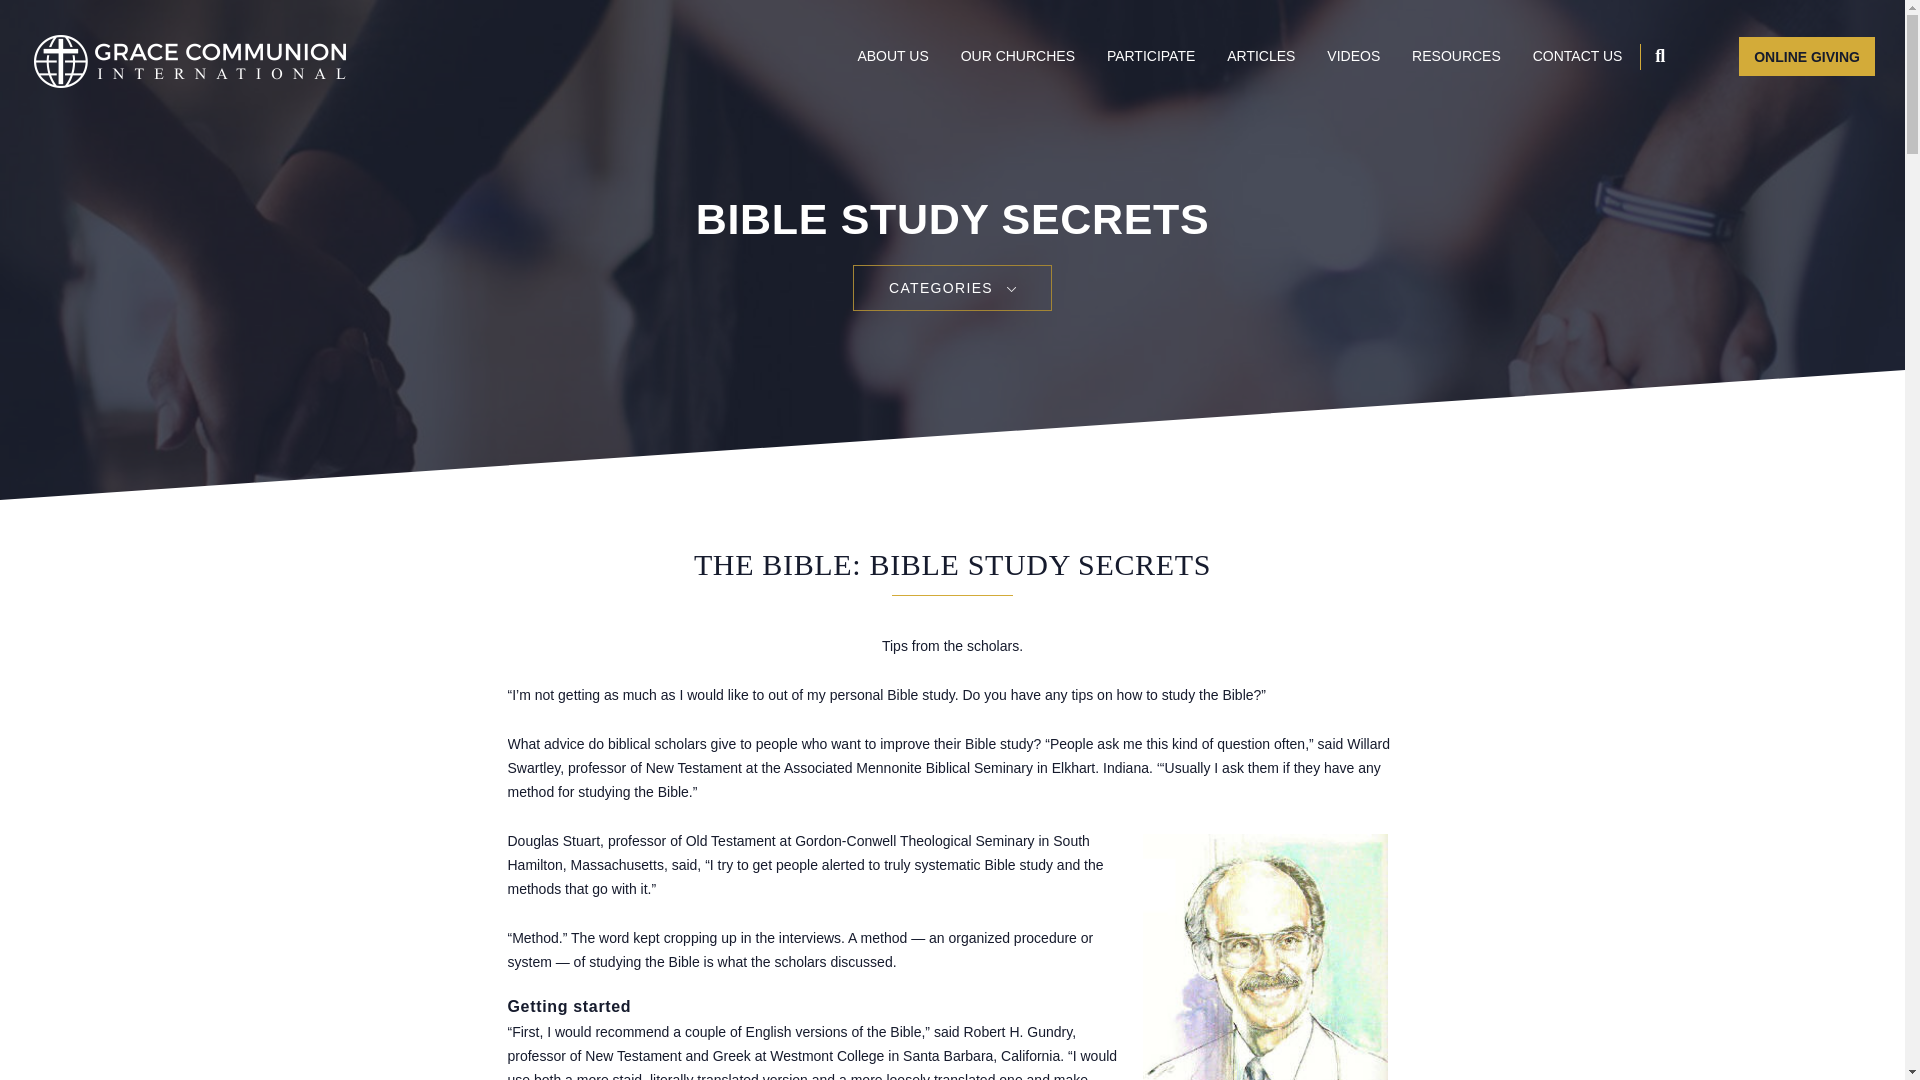  Describe the element at coordinates (1150, 54) in the screenshot. I see `PARTICIPATE` at that location.